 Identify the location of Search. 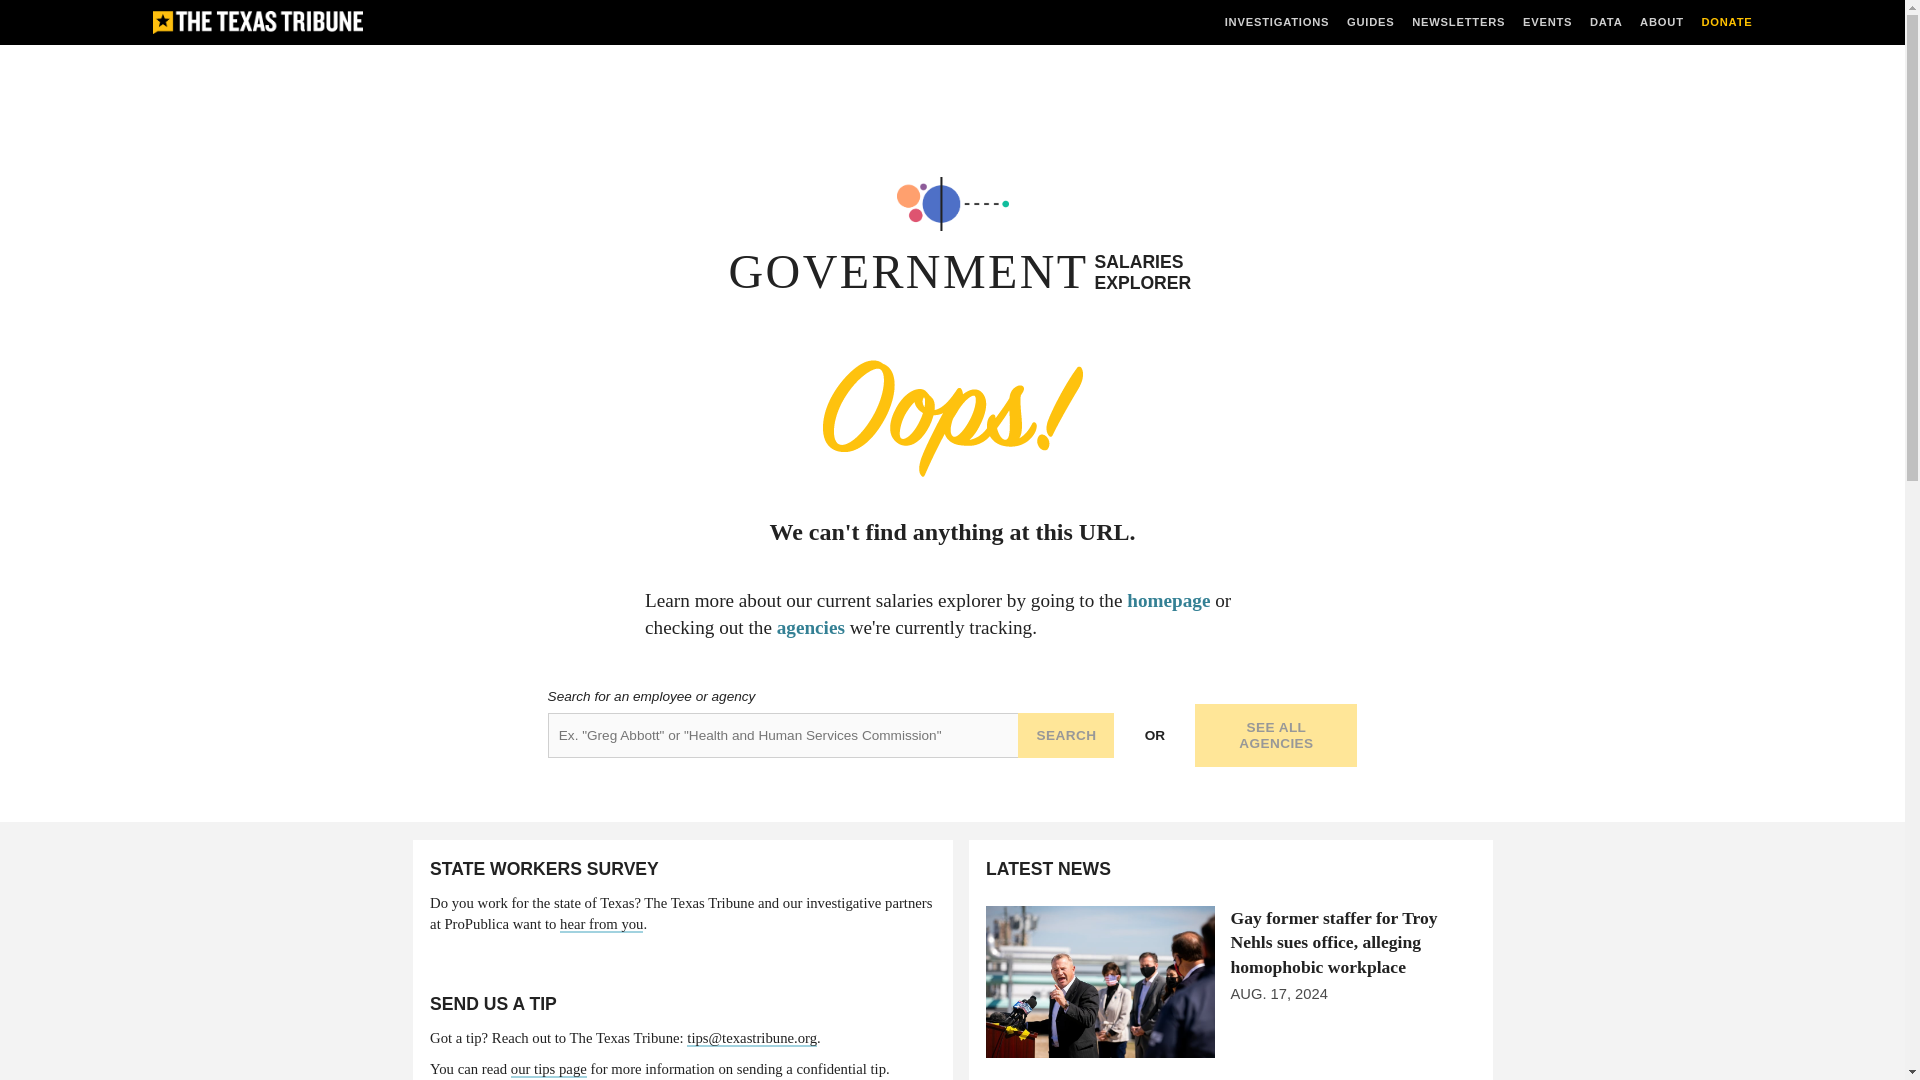
(1065, 735).